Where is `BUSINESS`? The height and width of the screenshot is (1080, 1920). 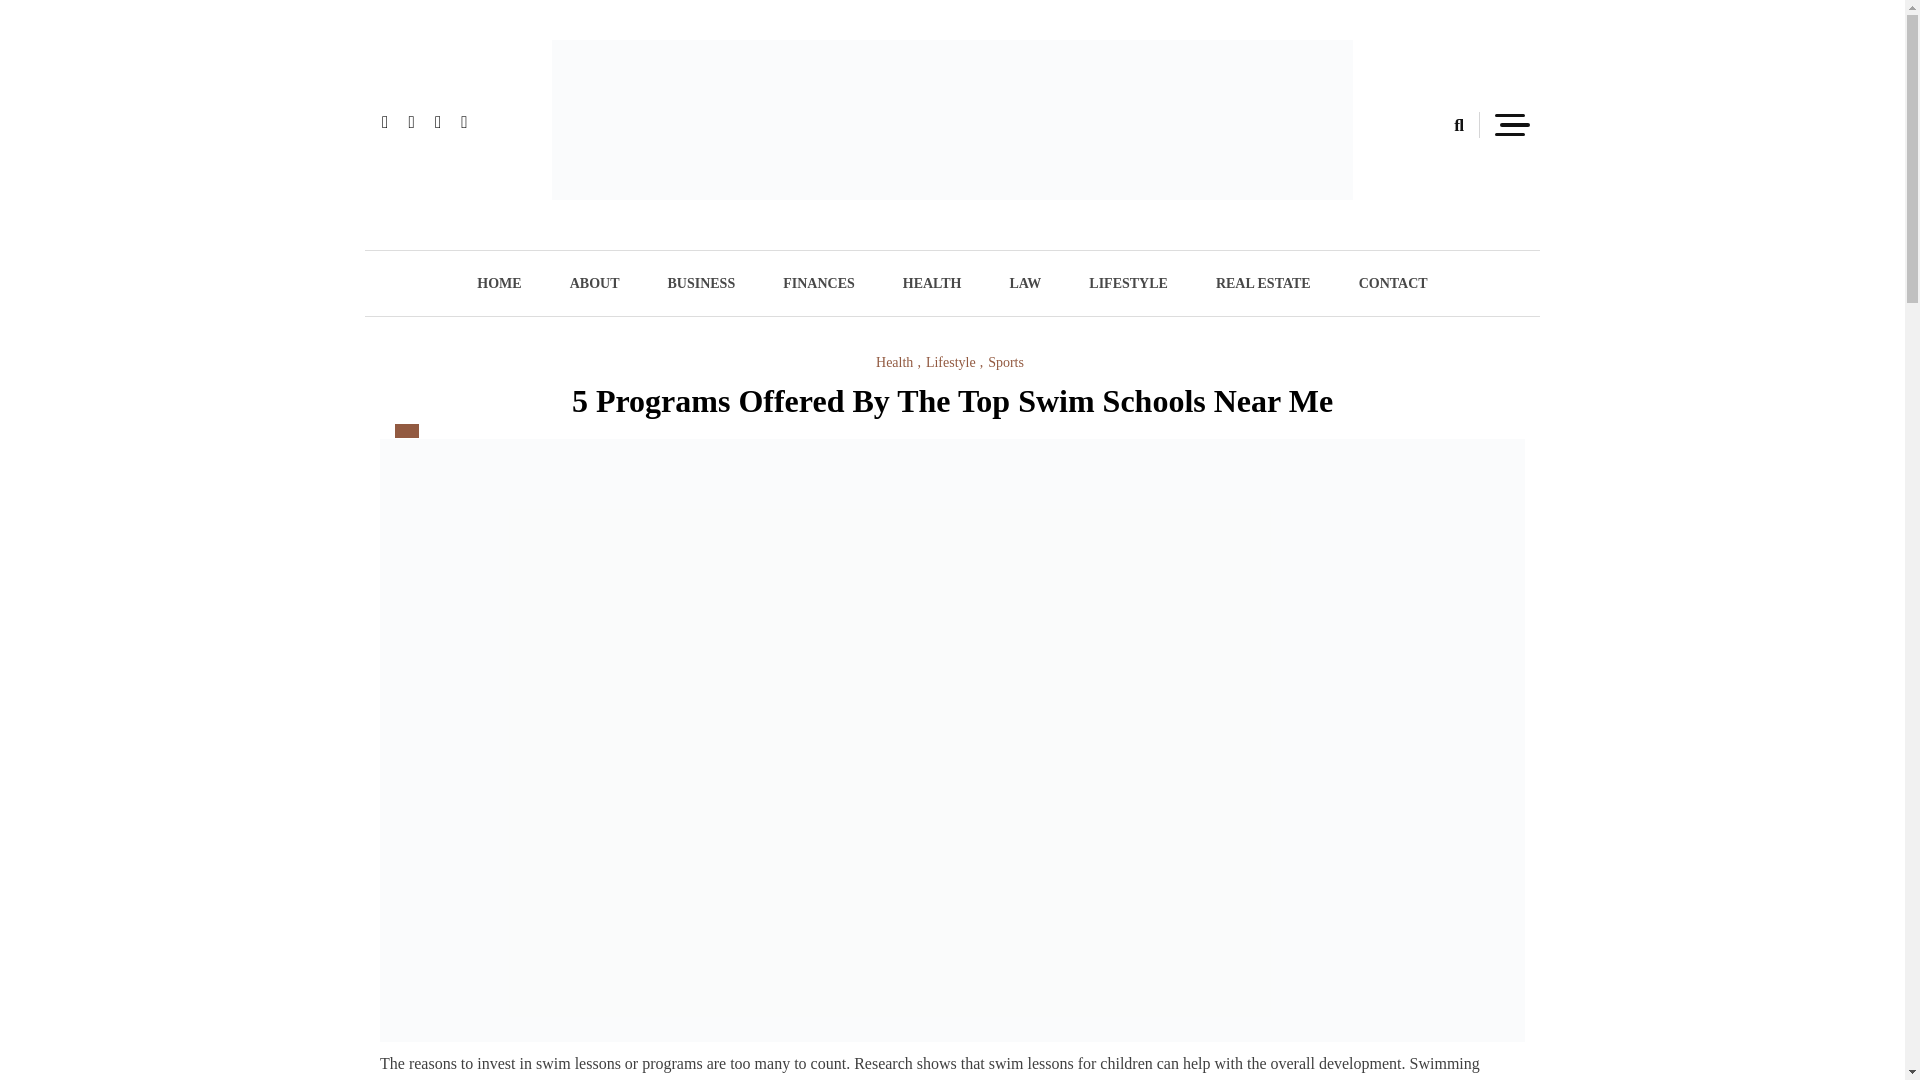 BUSINESS is located at coordinates (700, 283).